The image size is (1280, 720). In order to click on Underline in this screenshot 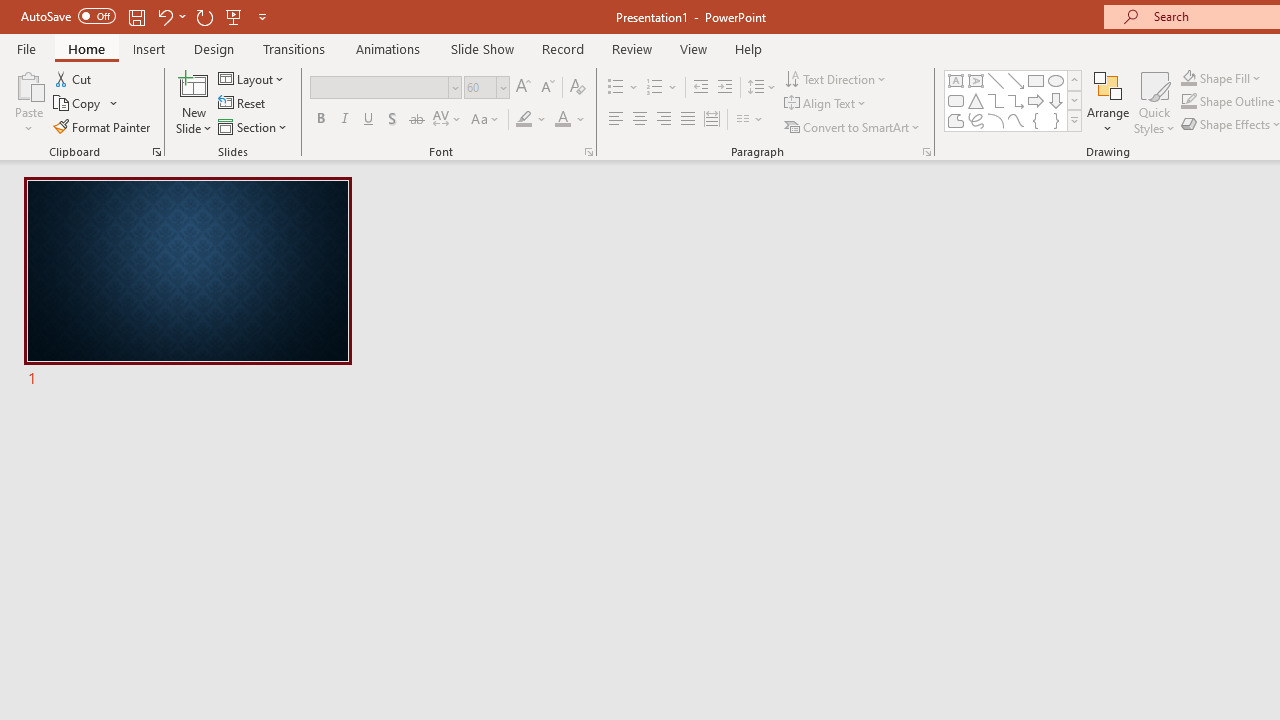, I will do `click(369, 120)`.